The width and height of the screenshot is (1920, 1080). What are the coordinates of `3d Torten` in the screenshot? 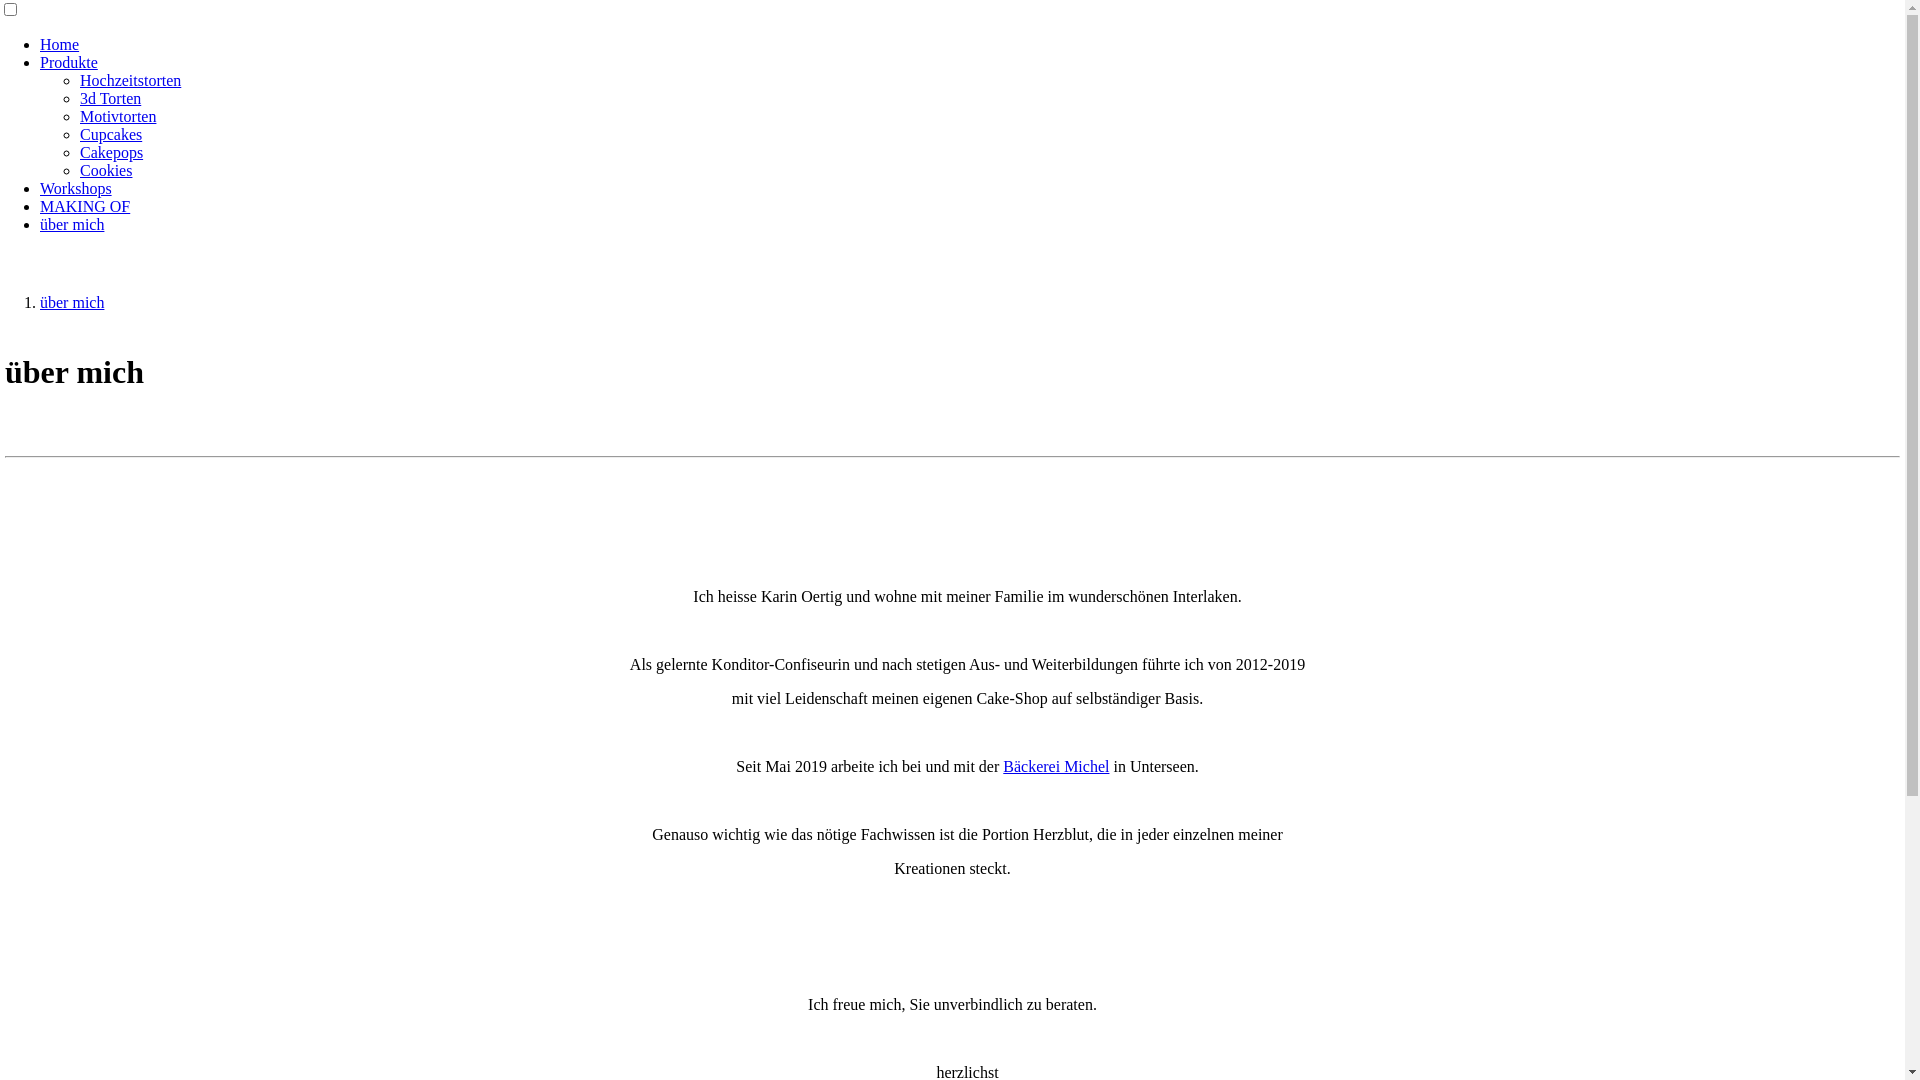 It's located at (110, 98).